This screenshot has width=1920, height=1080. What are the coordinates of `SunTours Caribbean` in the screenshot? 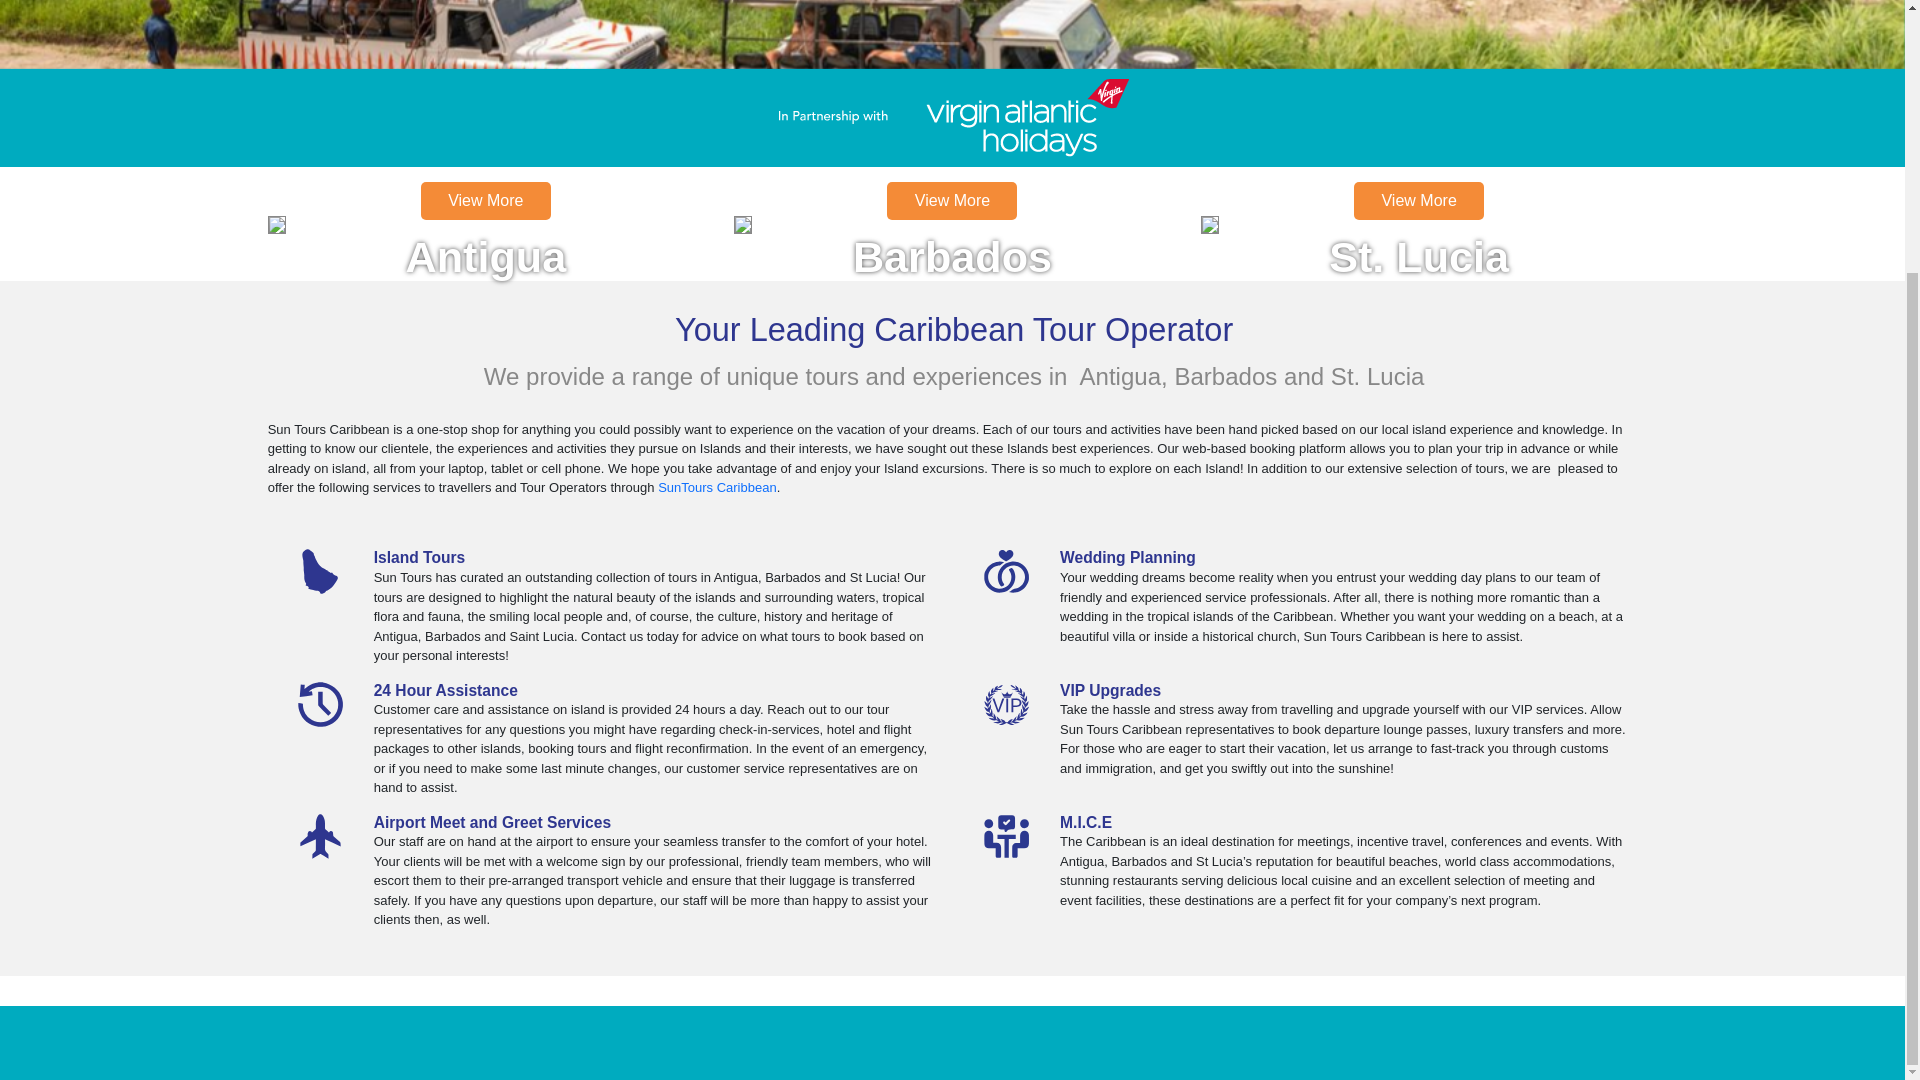 It's located at (486, 224).